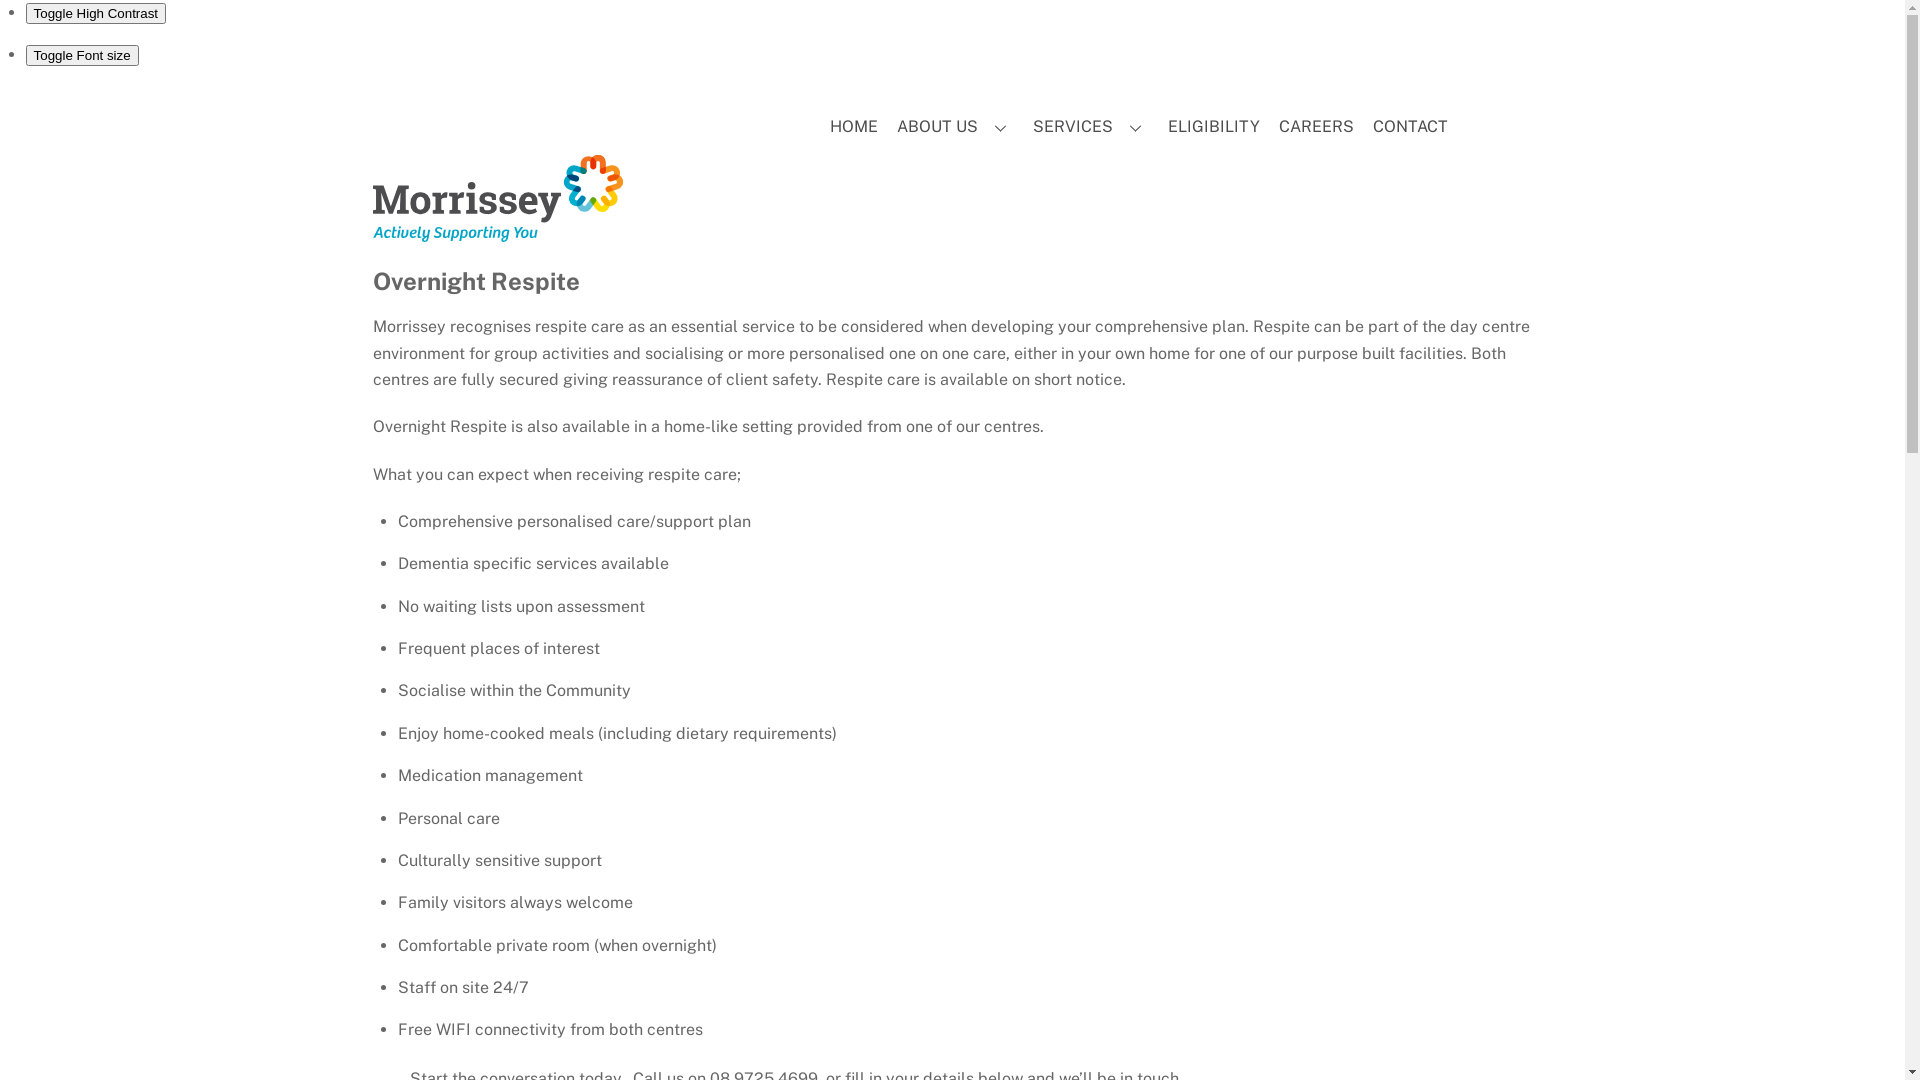 Image resolution: width=1920 pixels, height=1080 pixels. I want to click on CAREERS, so click(1316, 127).